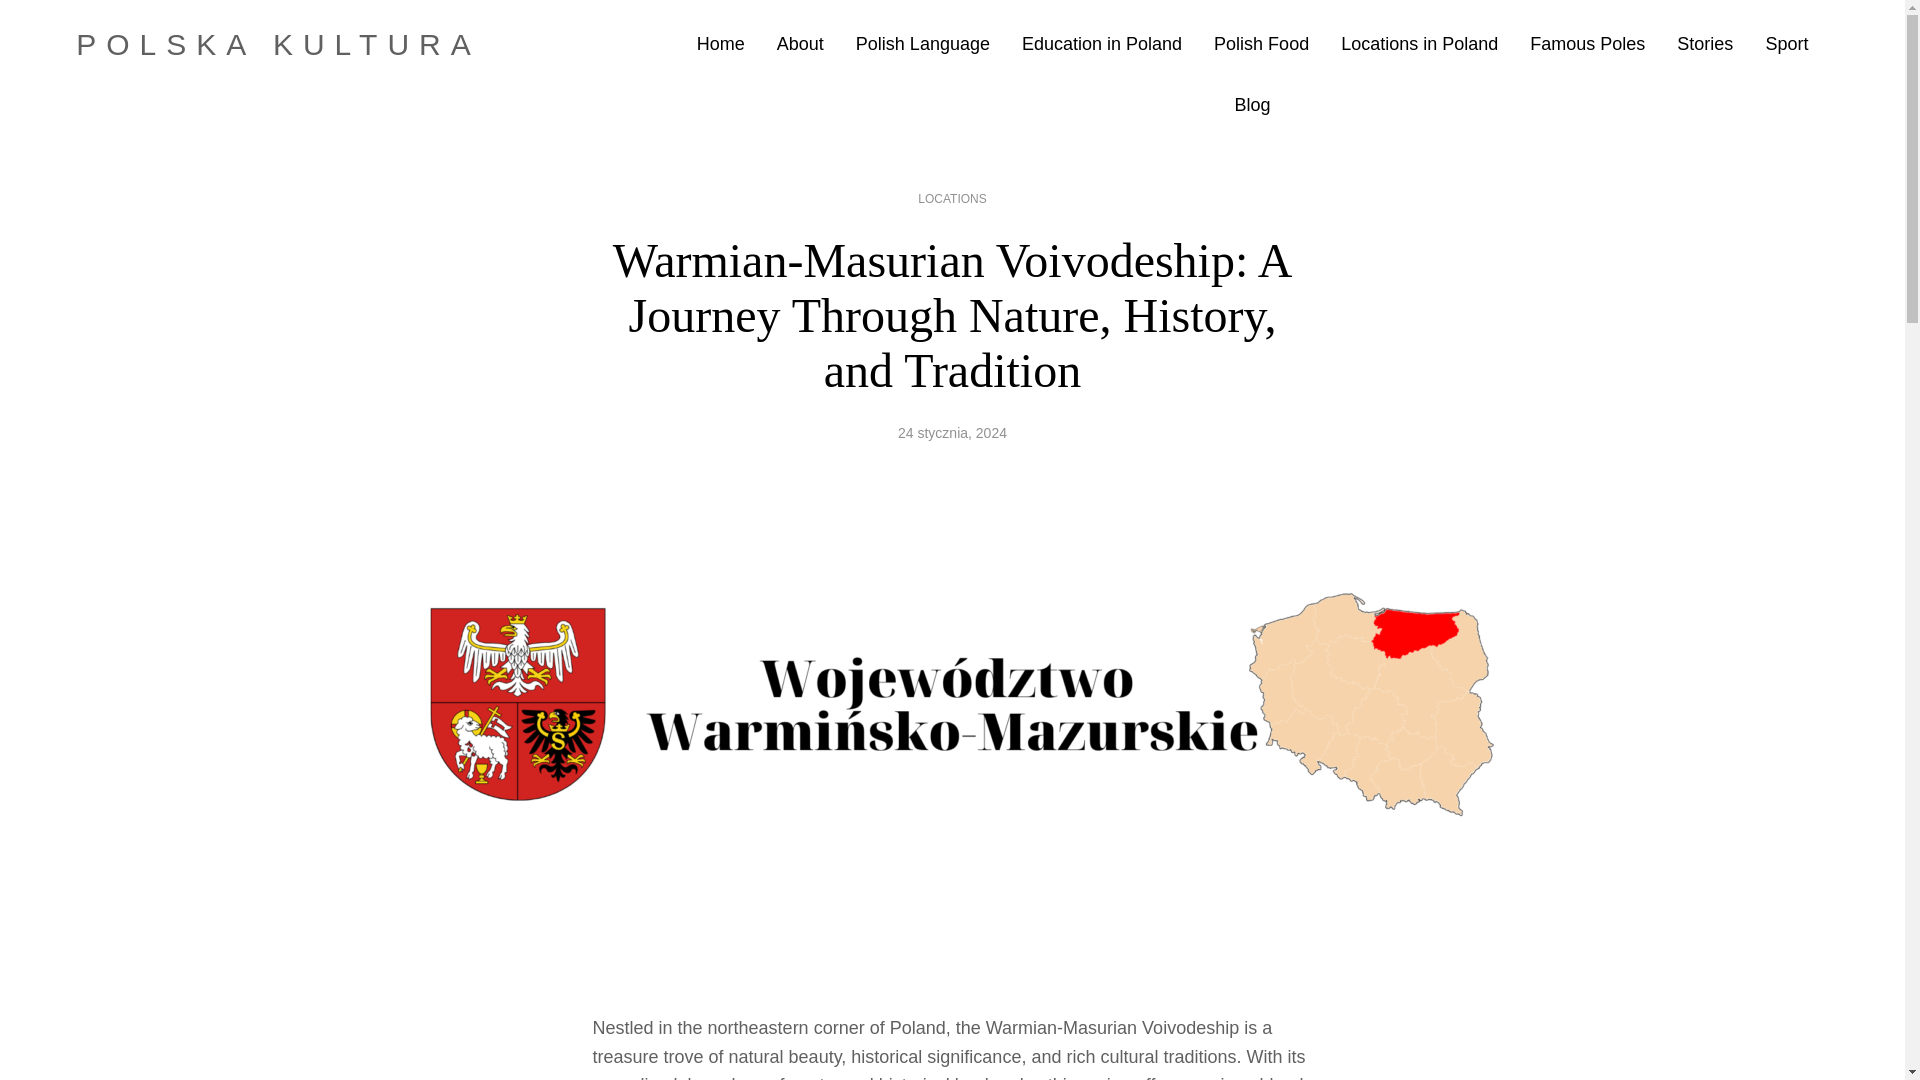 The width and height of the screenshot is (1920, 1080). Describe the element at coordinates (923, 44) in the screenshot. I see `Polish Language` at that location.